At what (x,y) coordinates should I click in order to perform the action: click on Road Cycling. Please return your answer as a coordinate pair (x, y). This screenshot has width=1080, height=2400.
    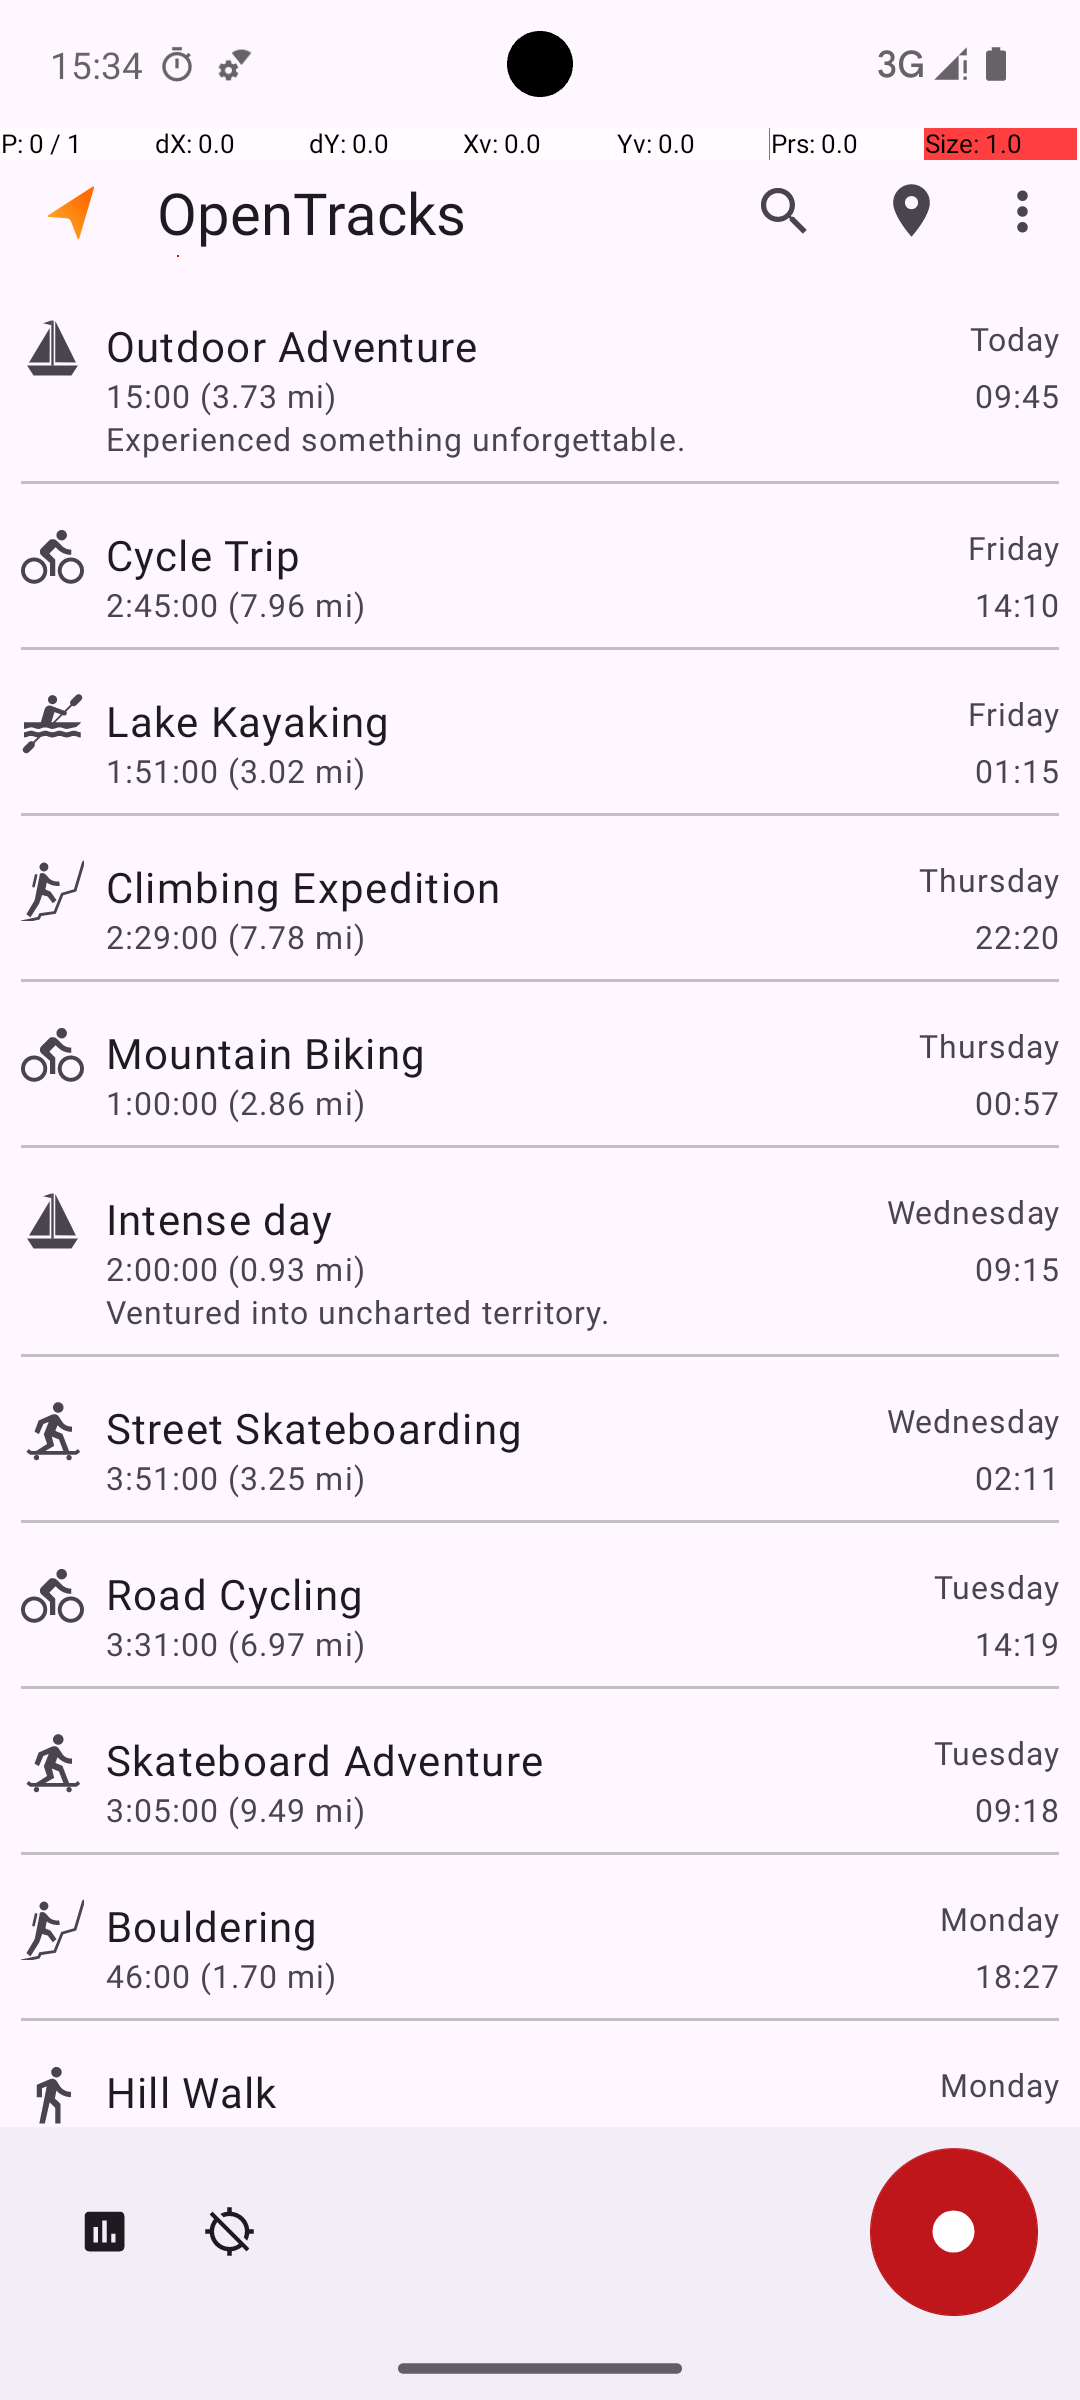
    Looking at the image, I should click on (234, 1594).